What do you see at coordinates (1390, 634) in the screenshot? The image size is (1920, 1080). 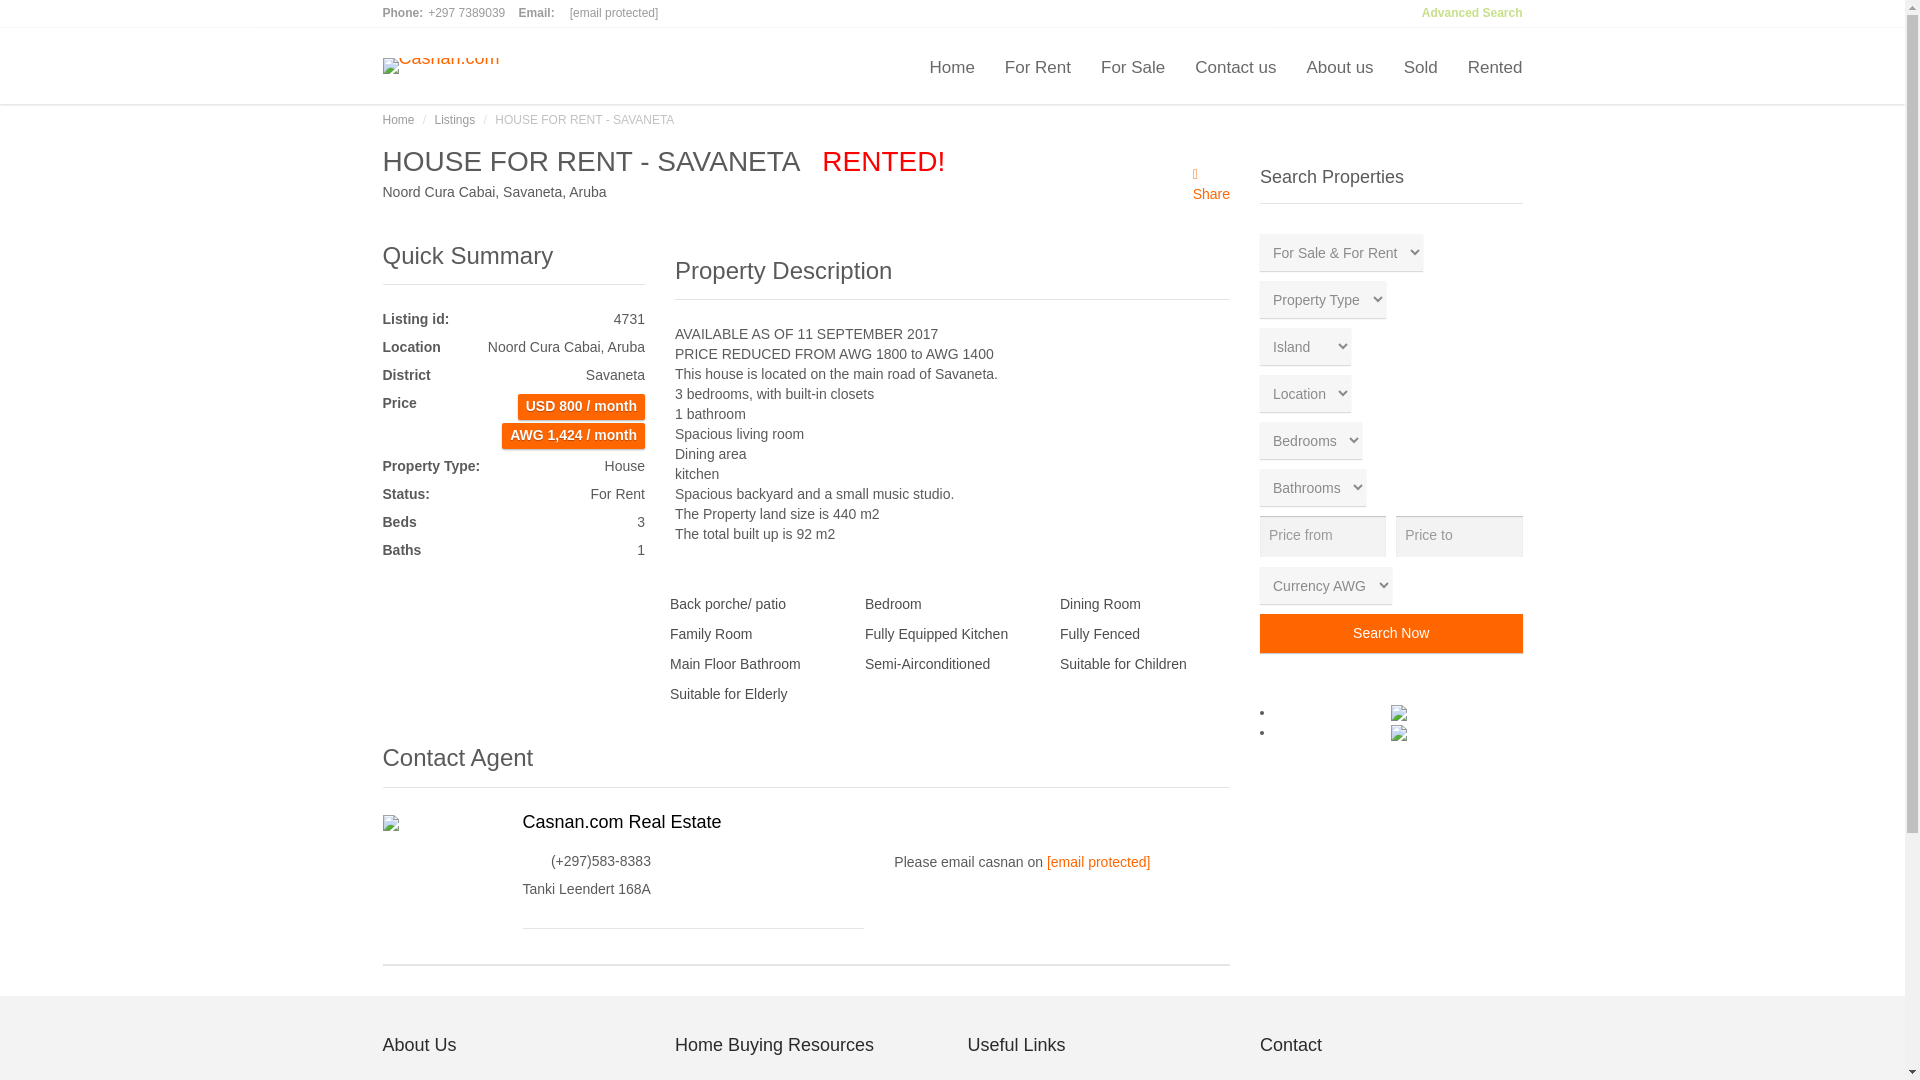 I see `Search Now` at bounding box center [1390, 634].